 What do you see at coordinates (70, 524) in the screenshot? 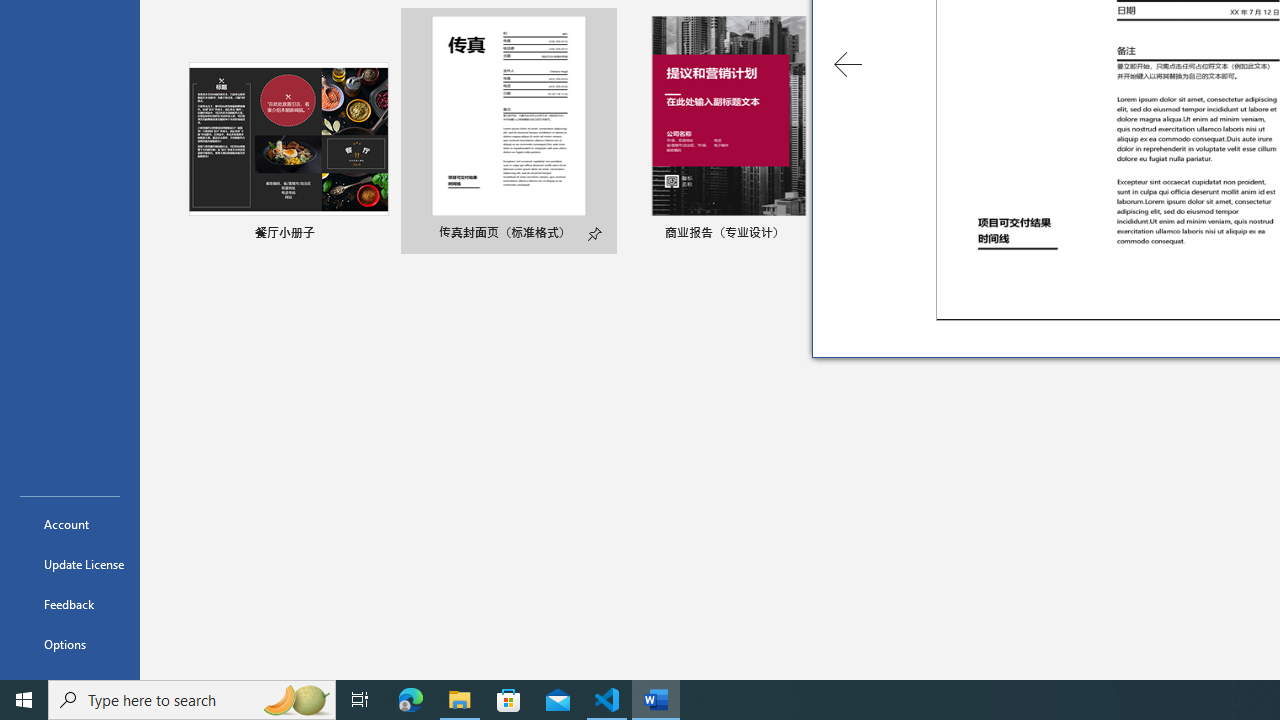
I see `Account` at bounding box center [70, 524].